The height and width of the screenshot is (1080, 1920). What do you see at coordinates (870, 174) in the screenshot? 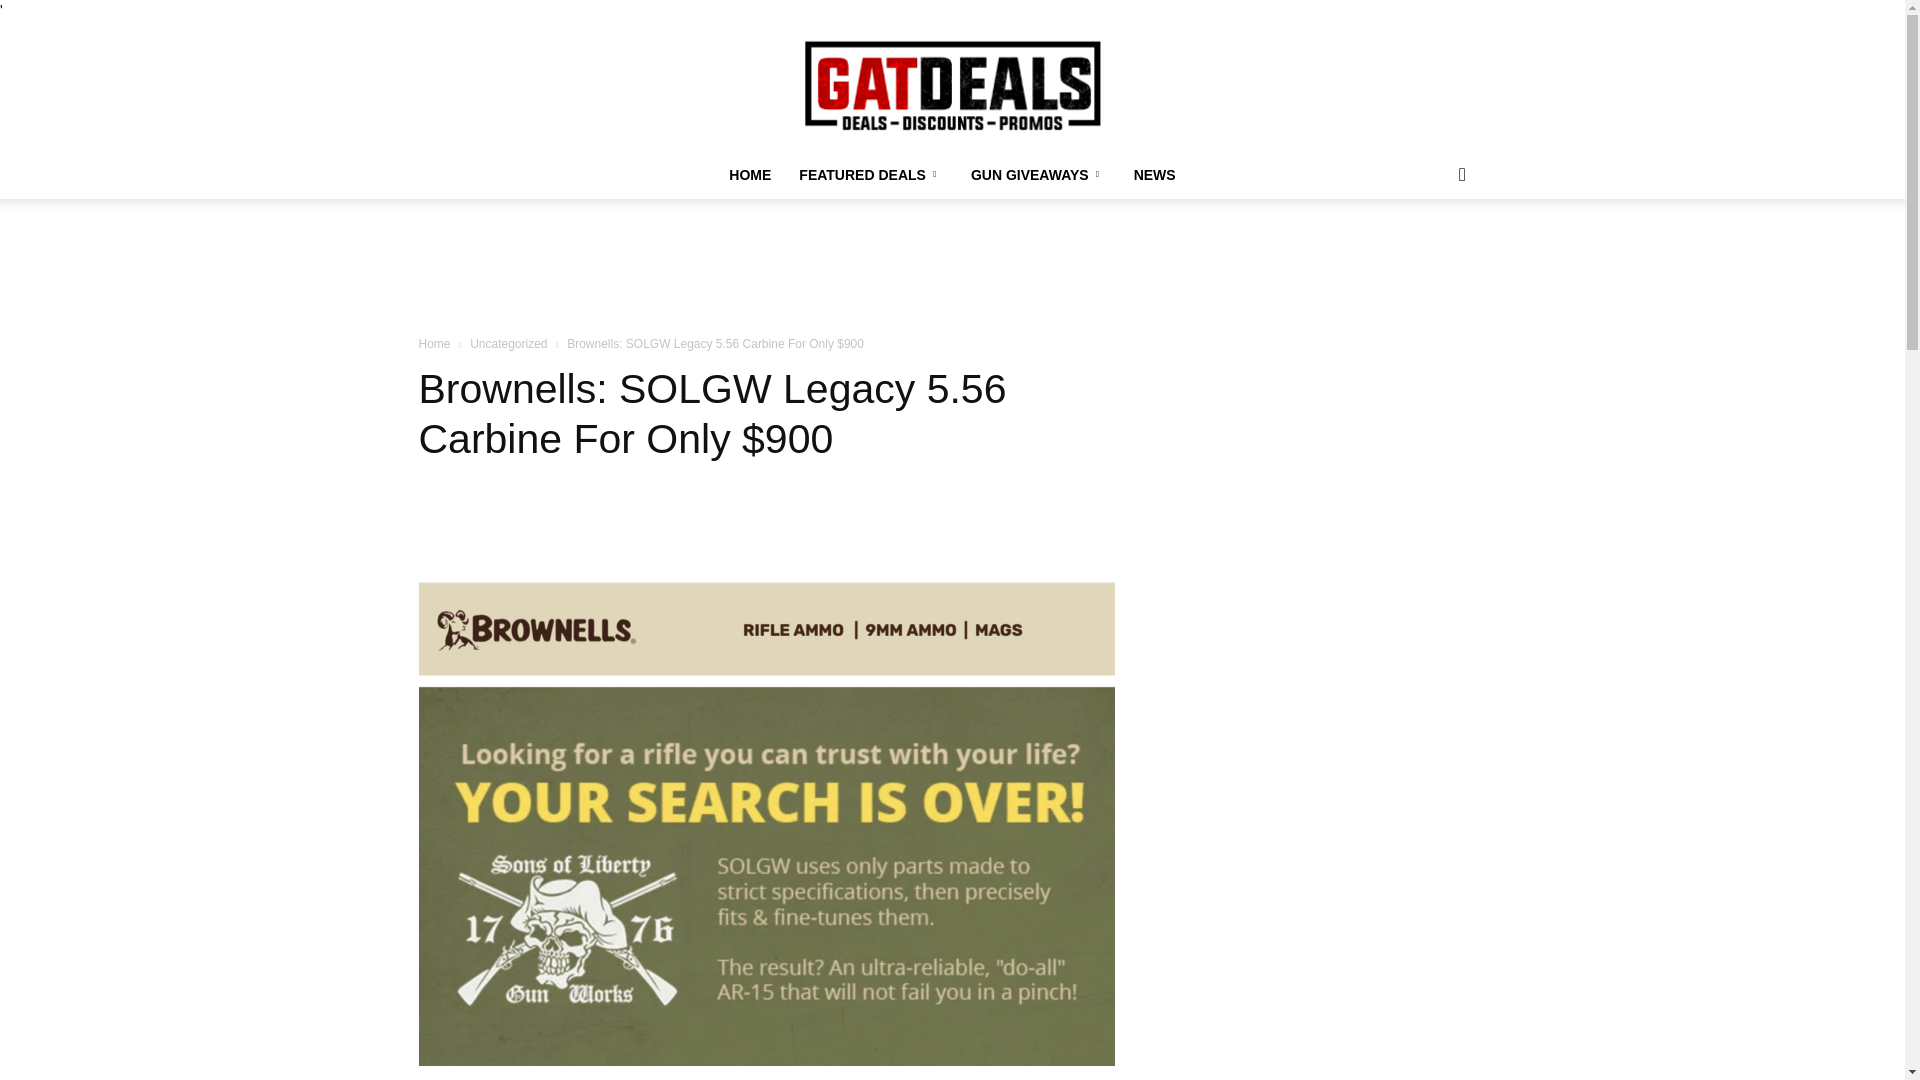
I see `FEATURED DEALS` at bounding box center [870, 174].